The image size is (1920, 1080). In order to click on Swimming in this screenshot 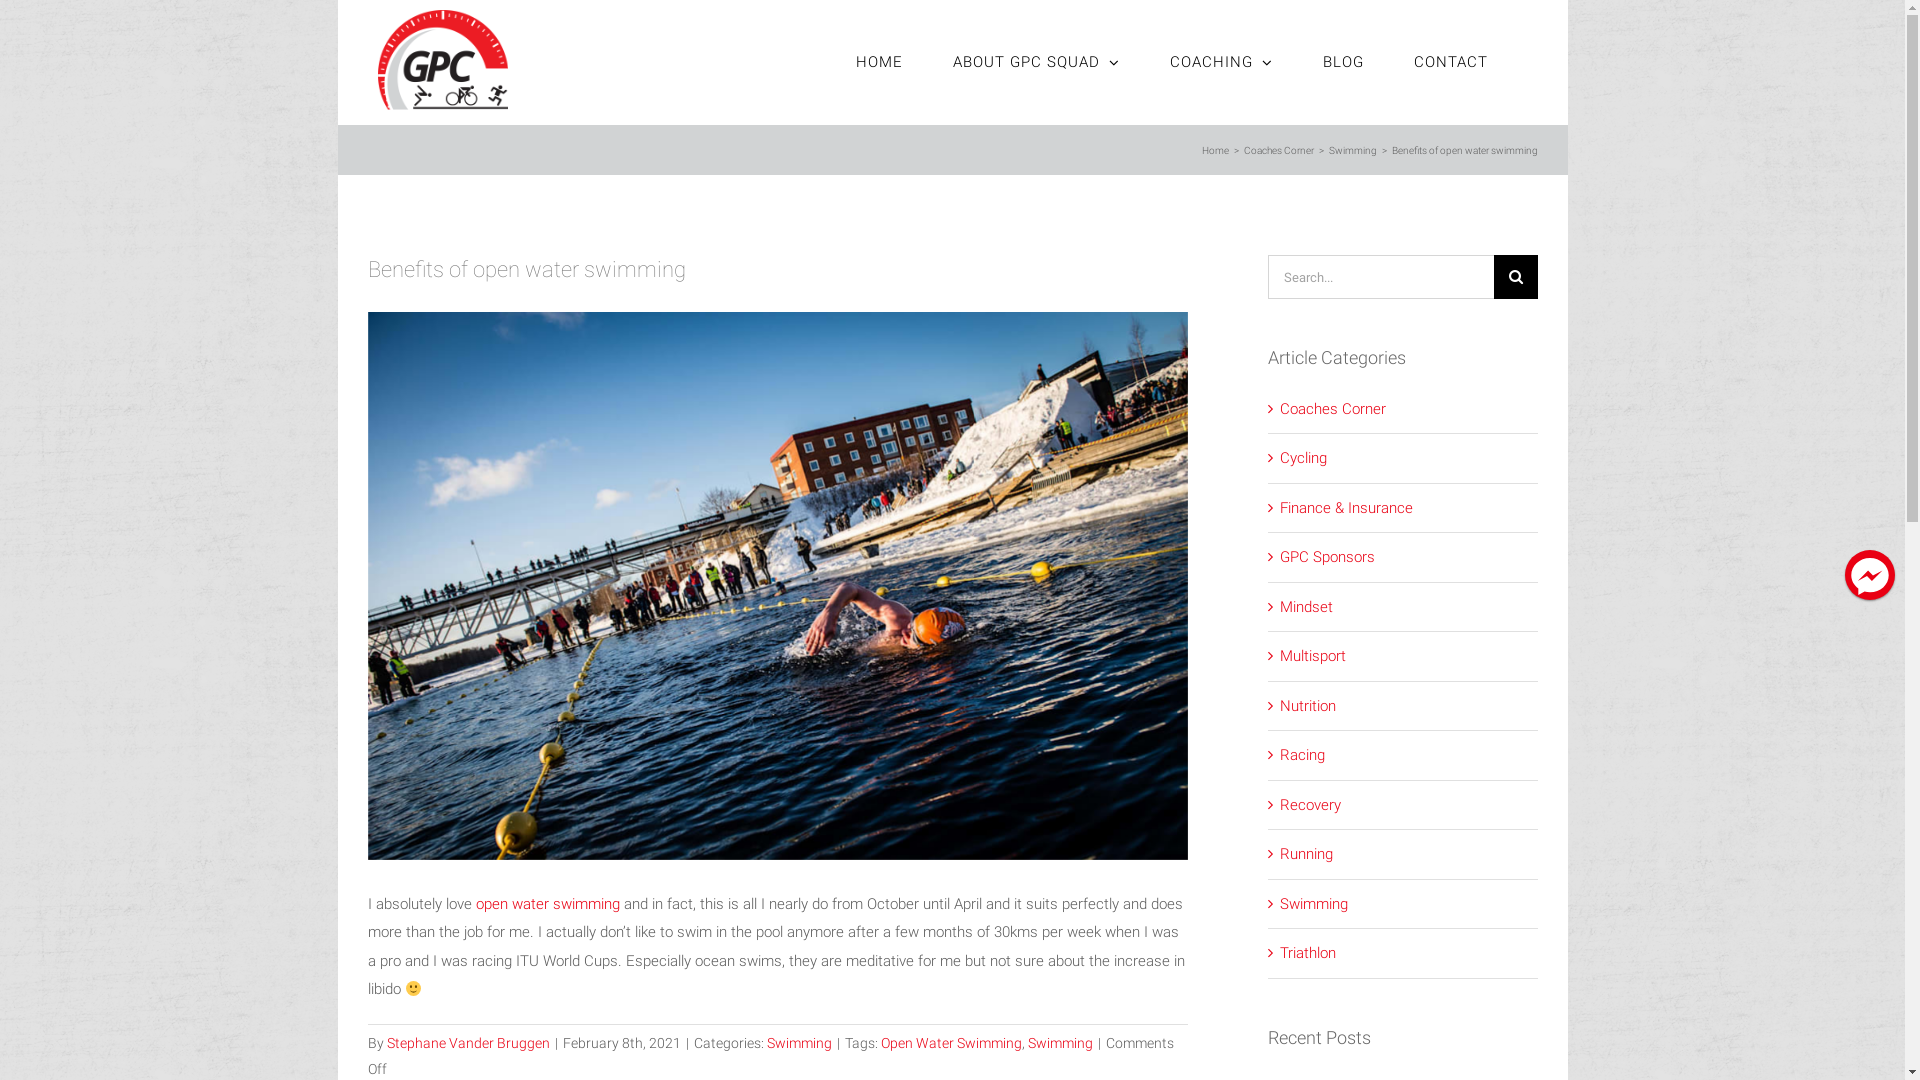, I will do `click(798, 1043)`.